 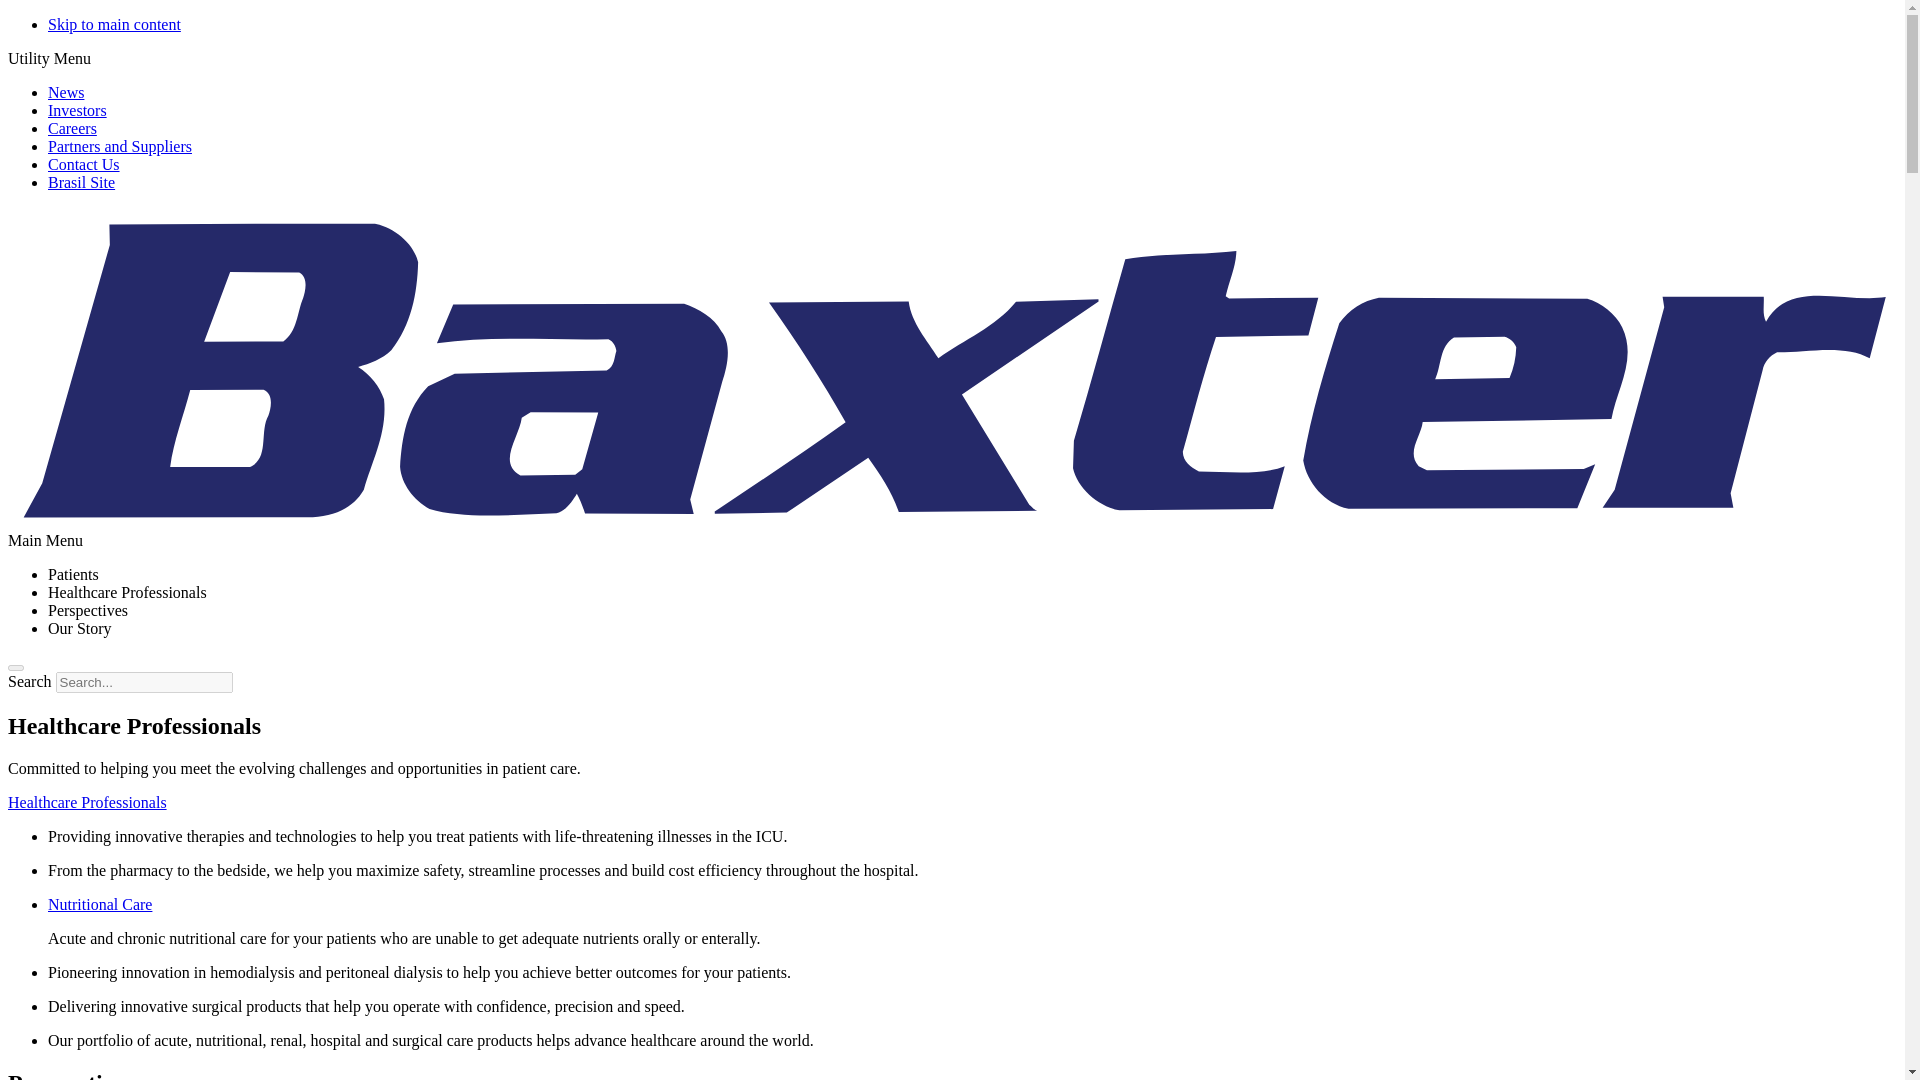 I want to click on Our Story, so click(x=80, y=628).